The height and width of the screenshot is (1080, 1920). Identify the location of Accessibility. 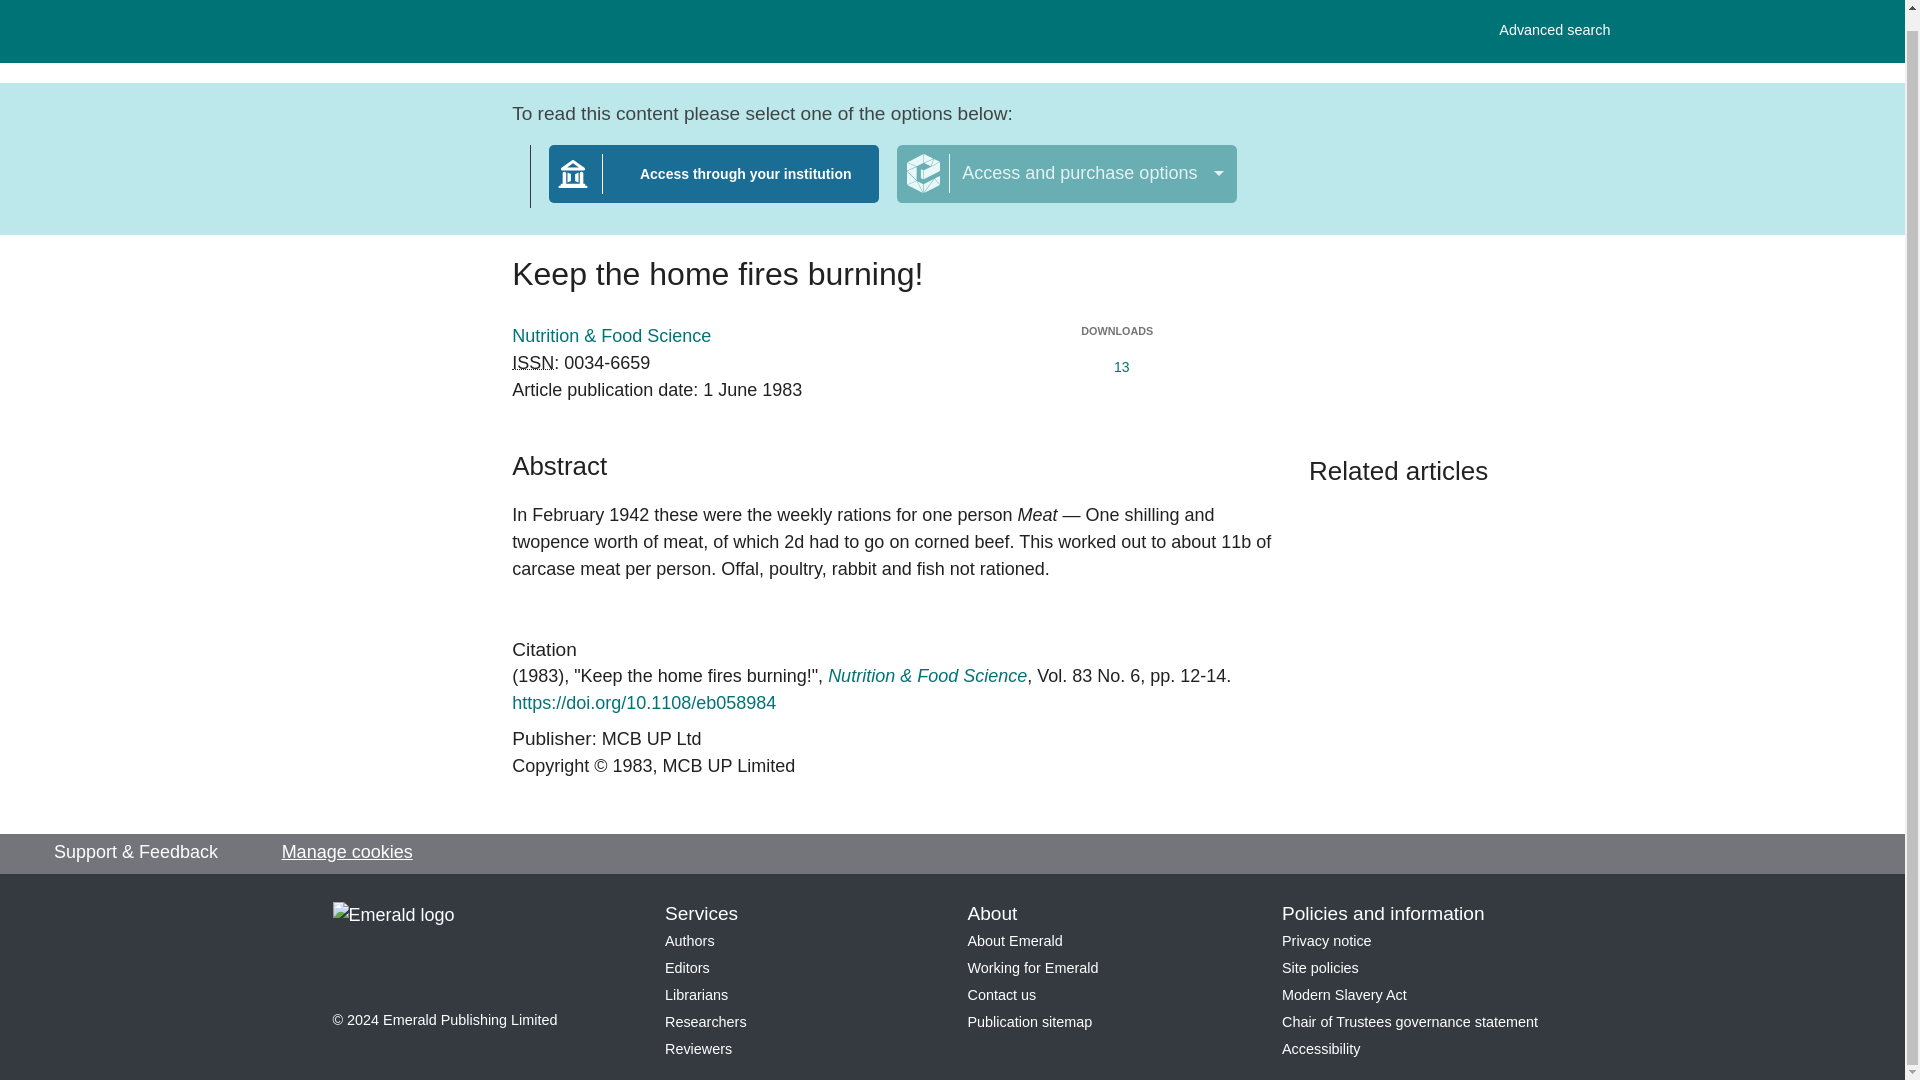
(714, 185).